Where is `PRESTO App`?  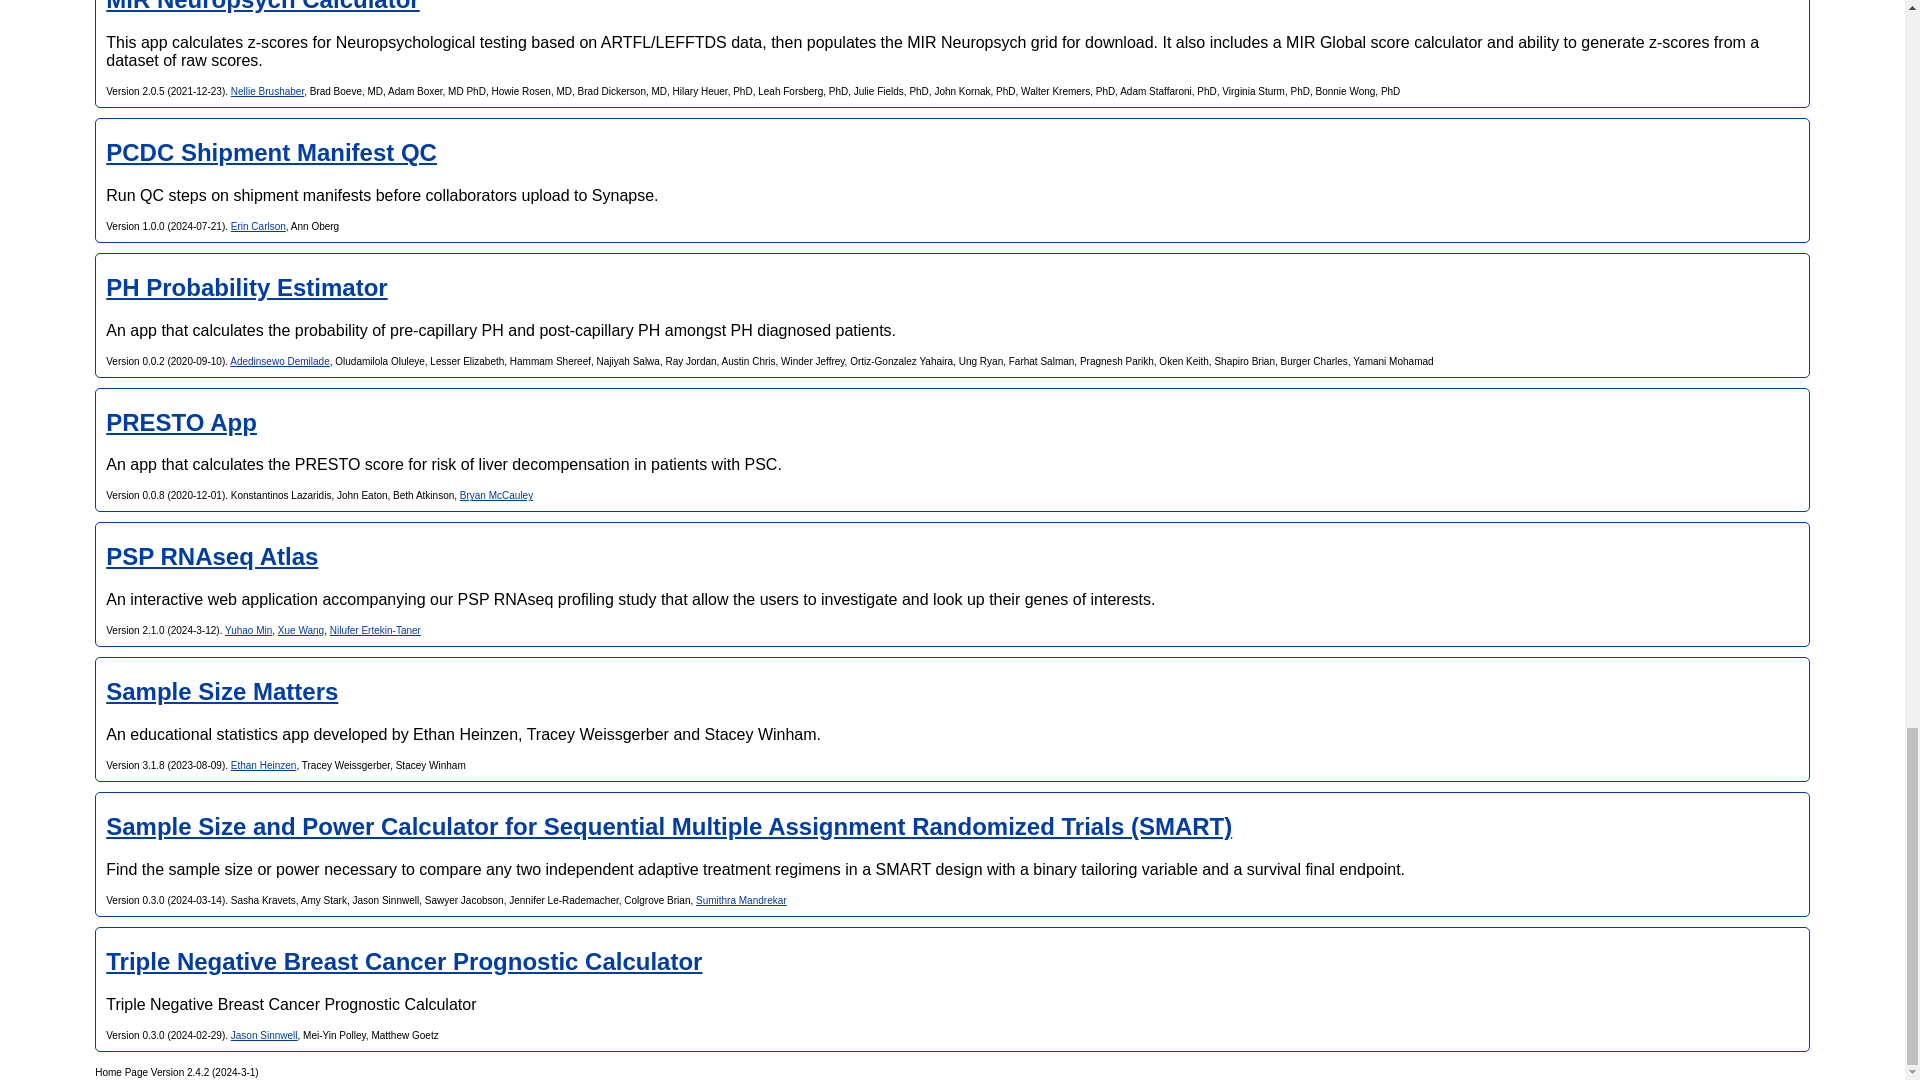
PRESTO App is located at coordinates (181, 422).